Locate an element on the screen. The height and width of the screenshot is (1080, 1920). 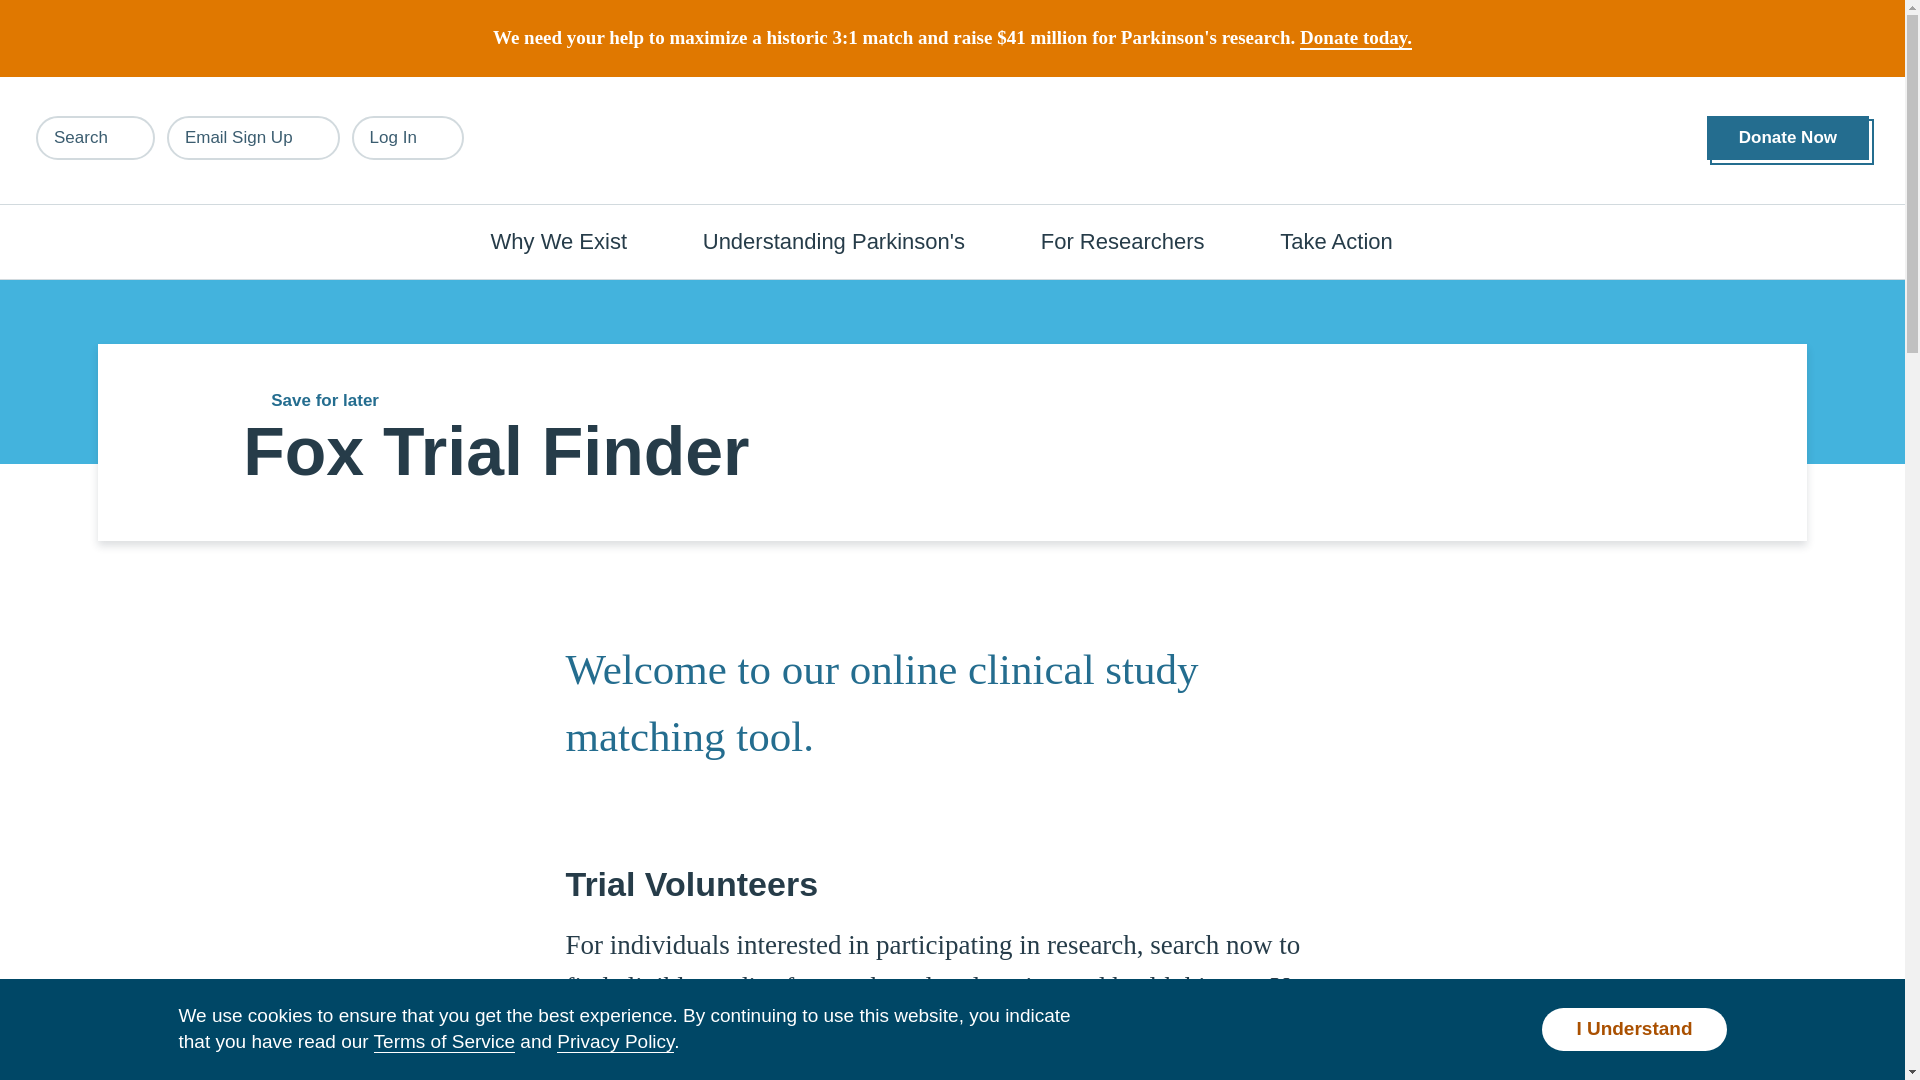
Understanding Parkinson's is located at coordinates (844, 240).